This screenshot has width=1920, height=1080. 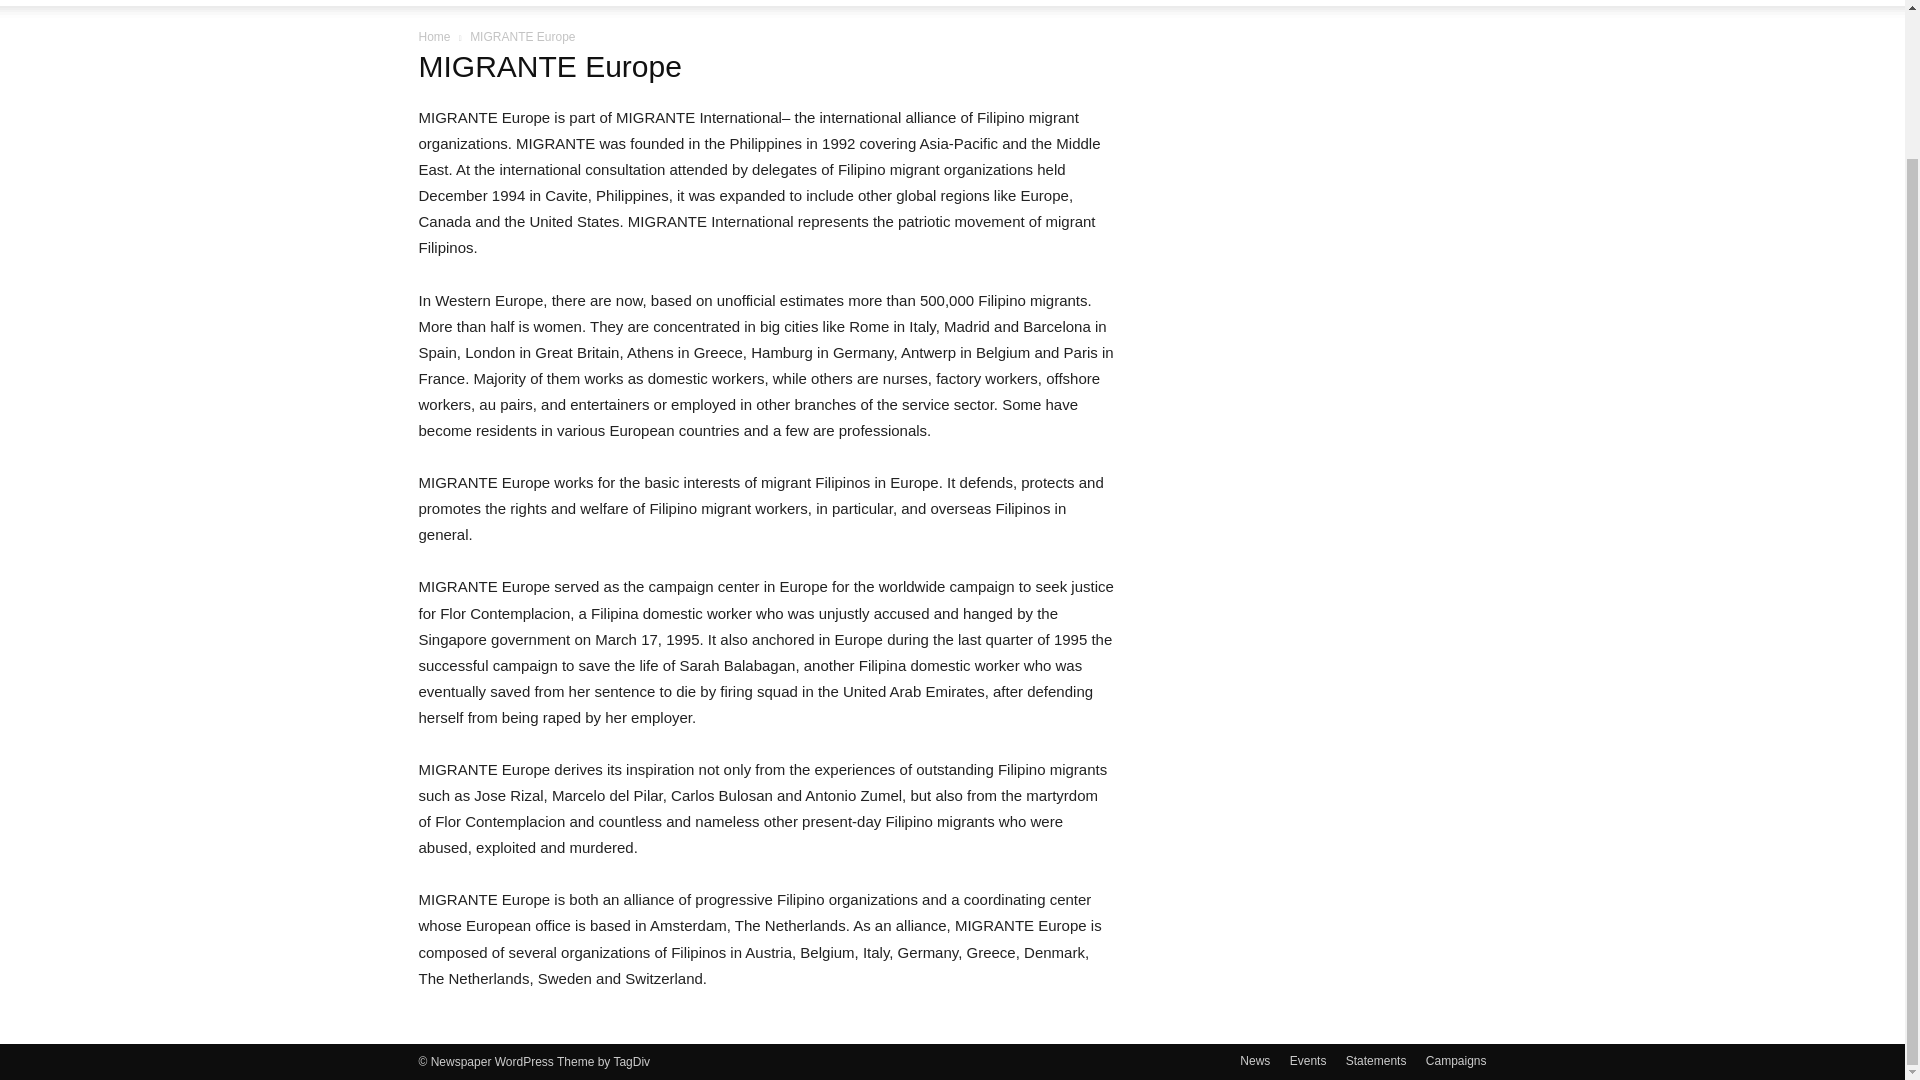 I want to click on NEWS, so click(x=461, y=3).